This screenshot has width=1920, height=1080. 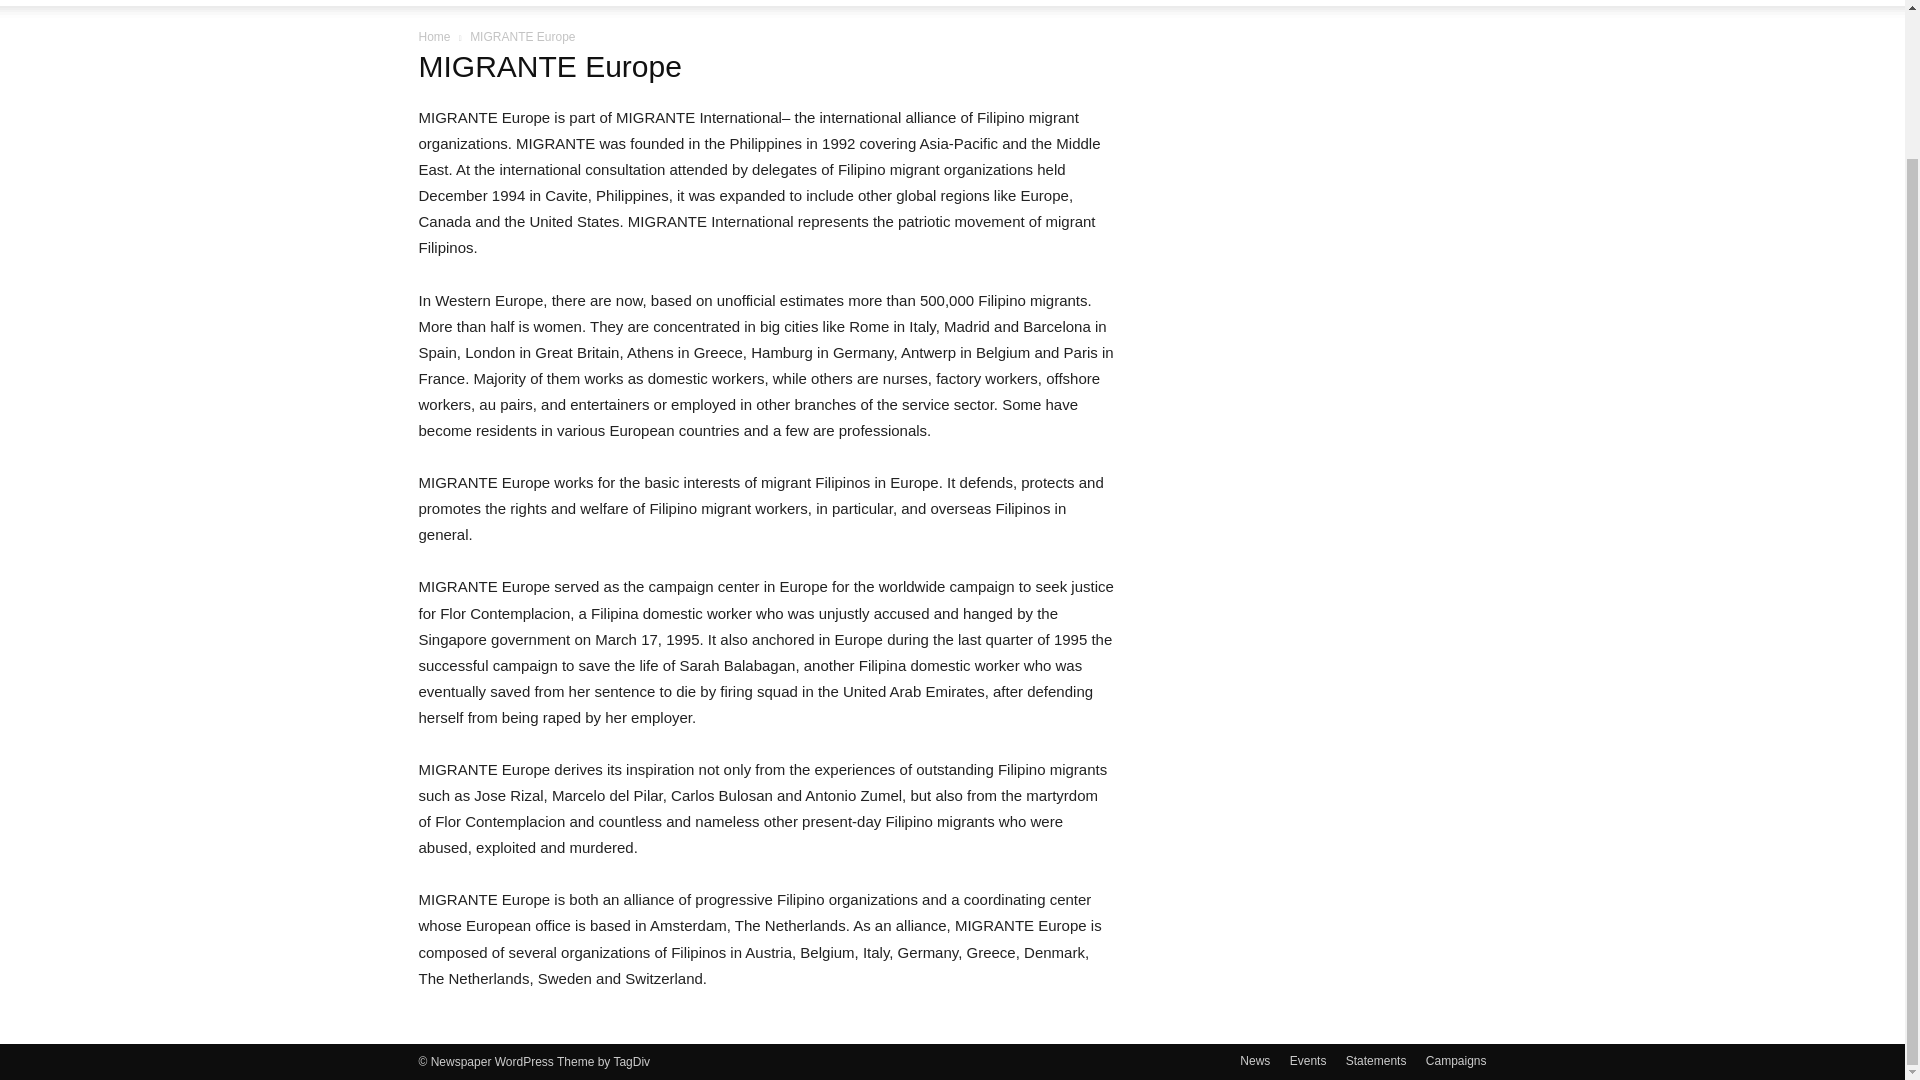 I want to click on NEWS, so click(x=461, y=3).